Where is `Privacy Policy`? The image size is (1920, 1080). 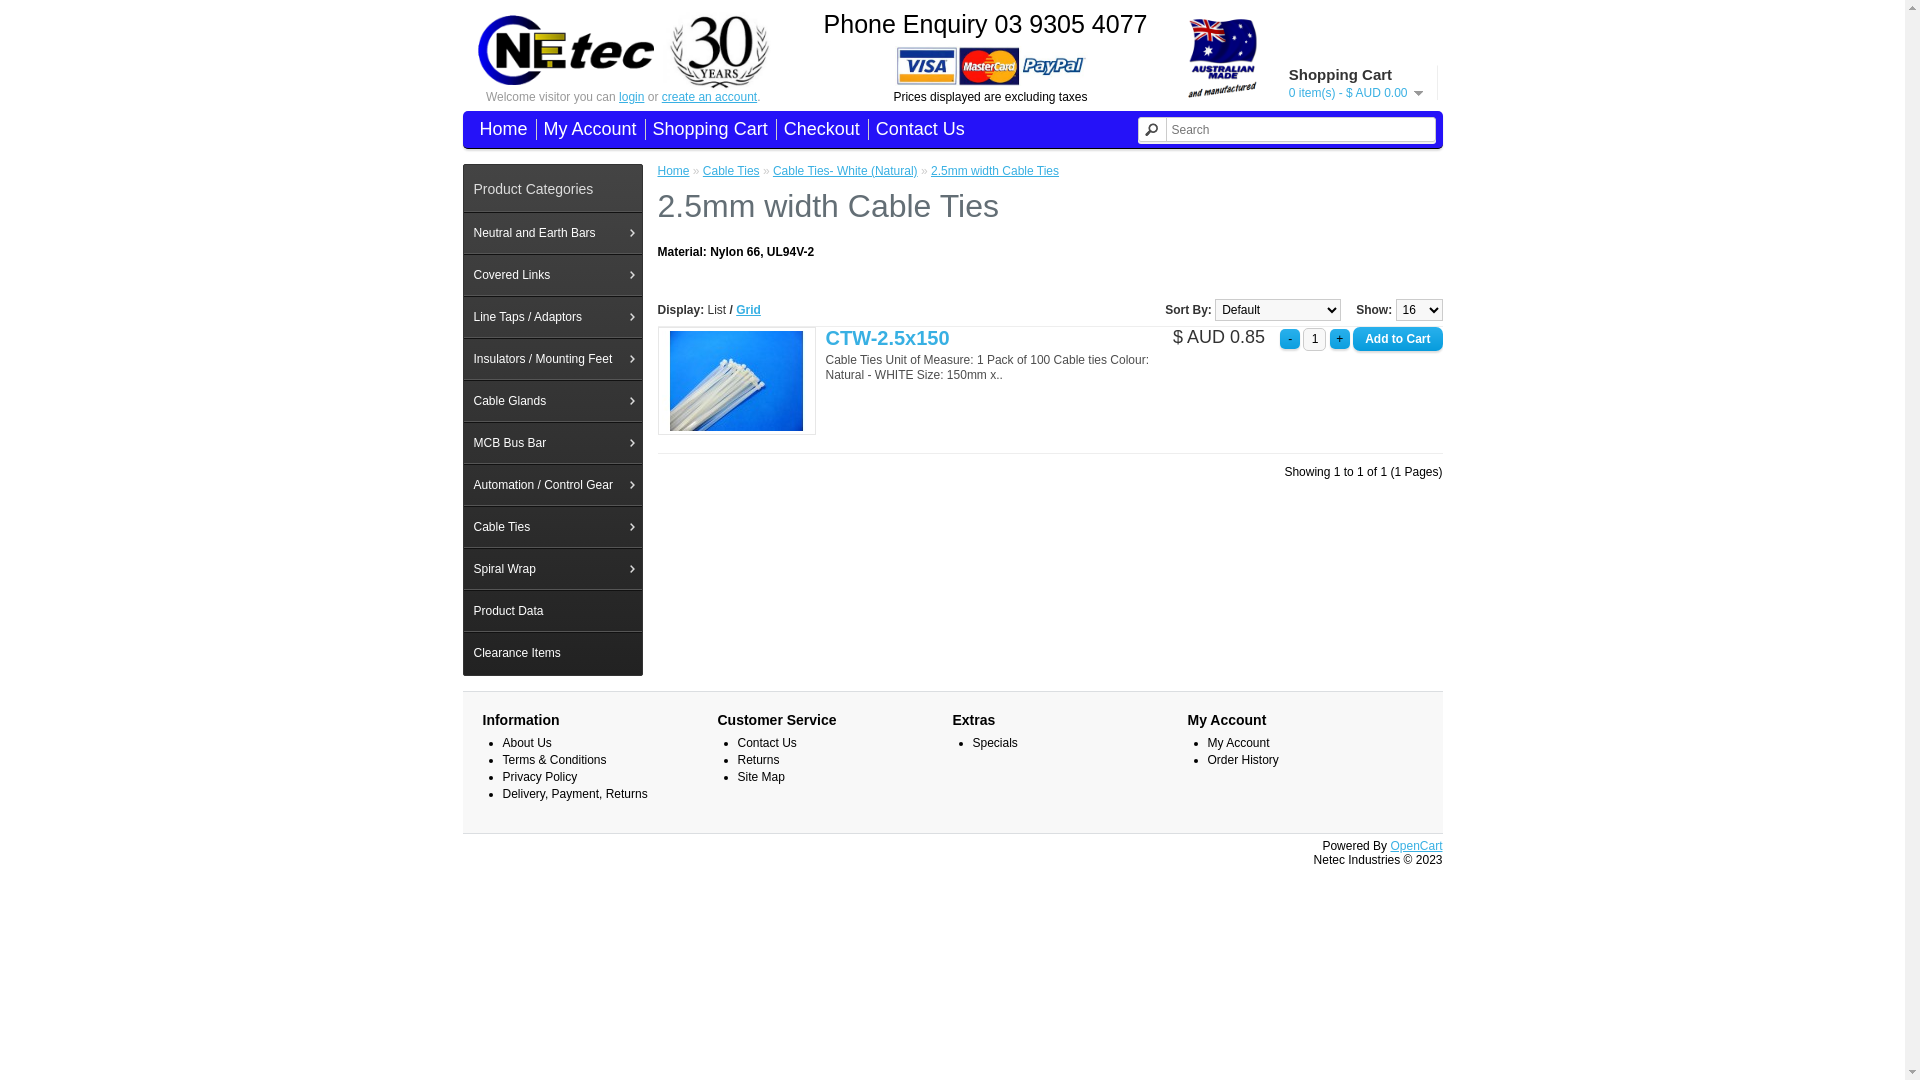 Privacy Policy is located at coordinates (540, 776).